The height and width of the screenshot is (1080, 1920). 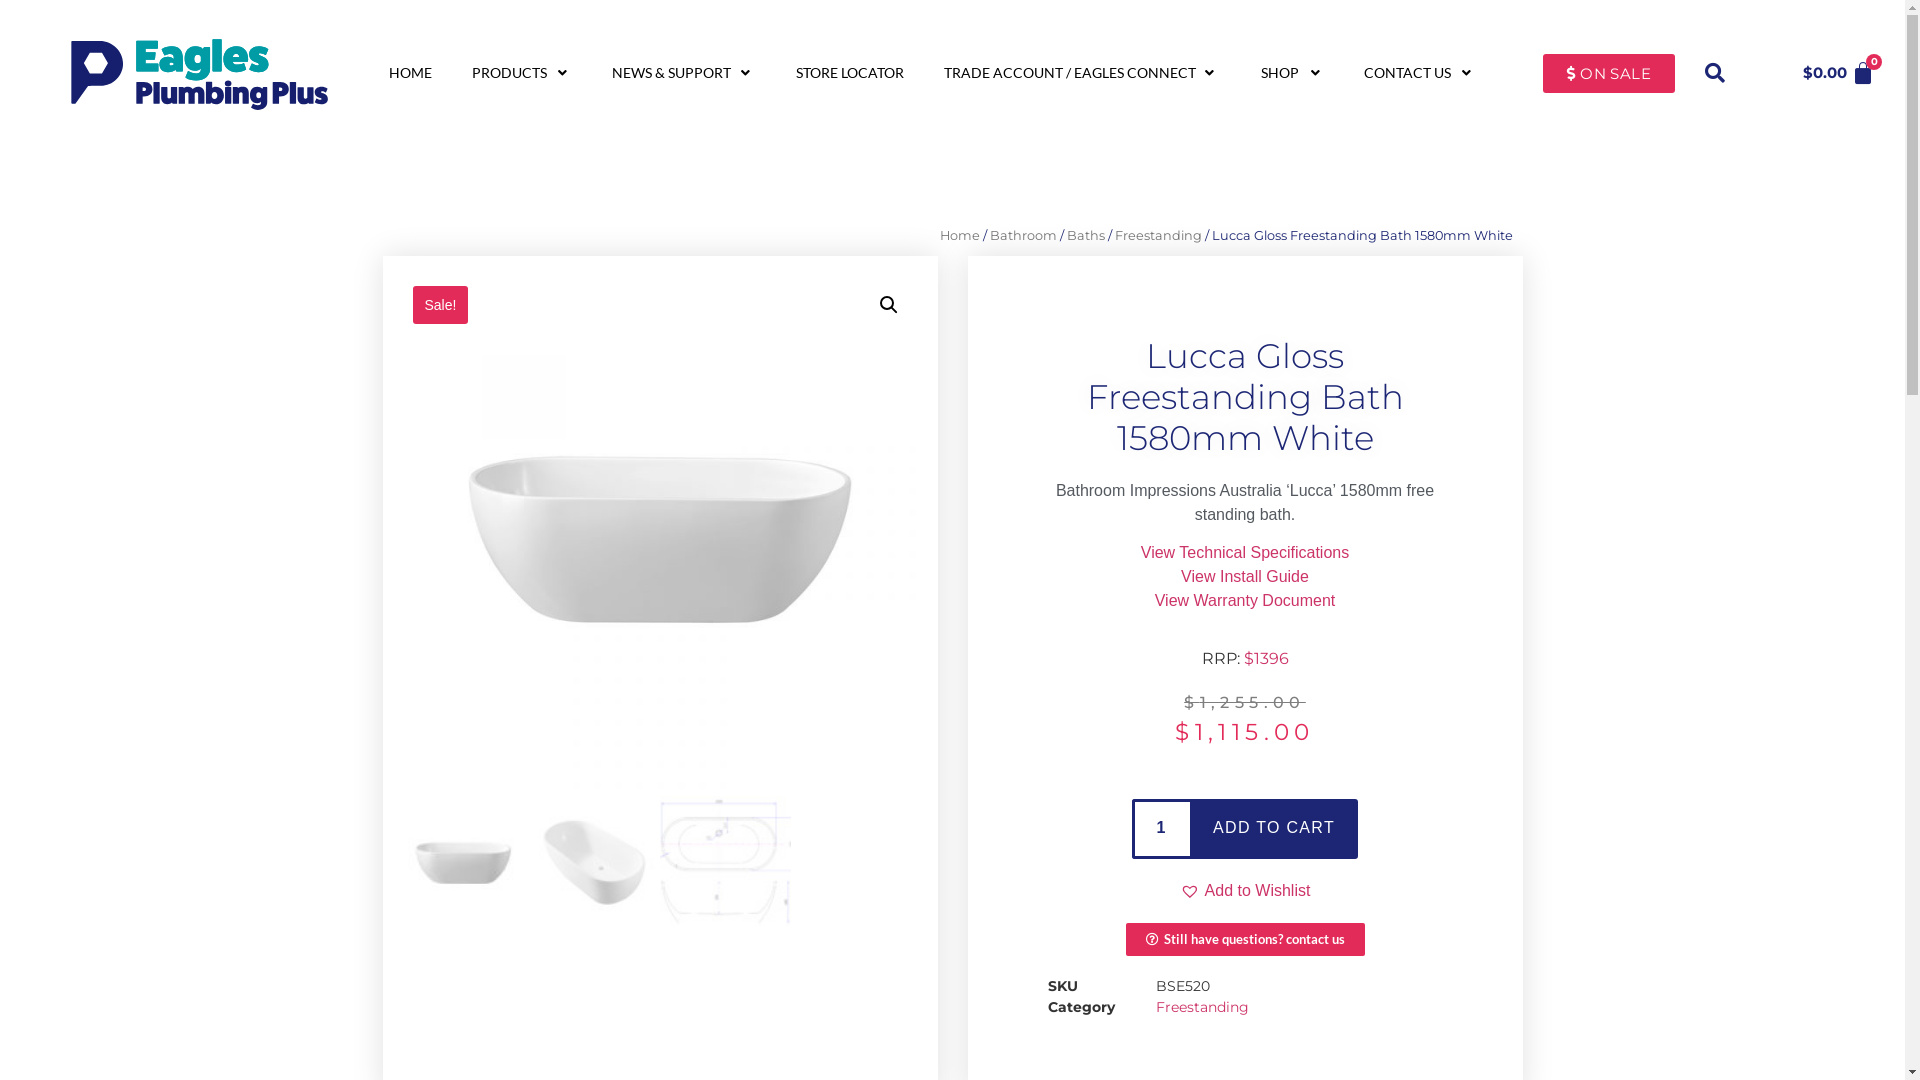 What do you see at coordinates (1848, 73) in the screenshot?
I see `$0.00` at bounding box center [1848, 73].